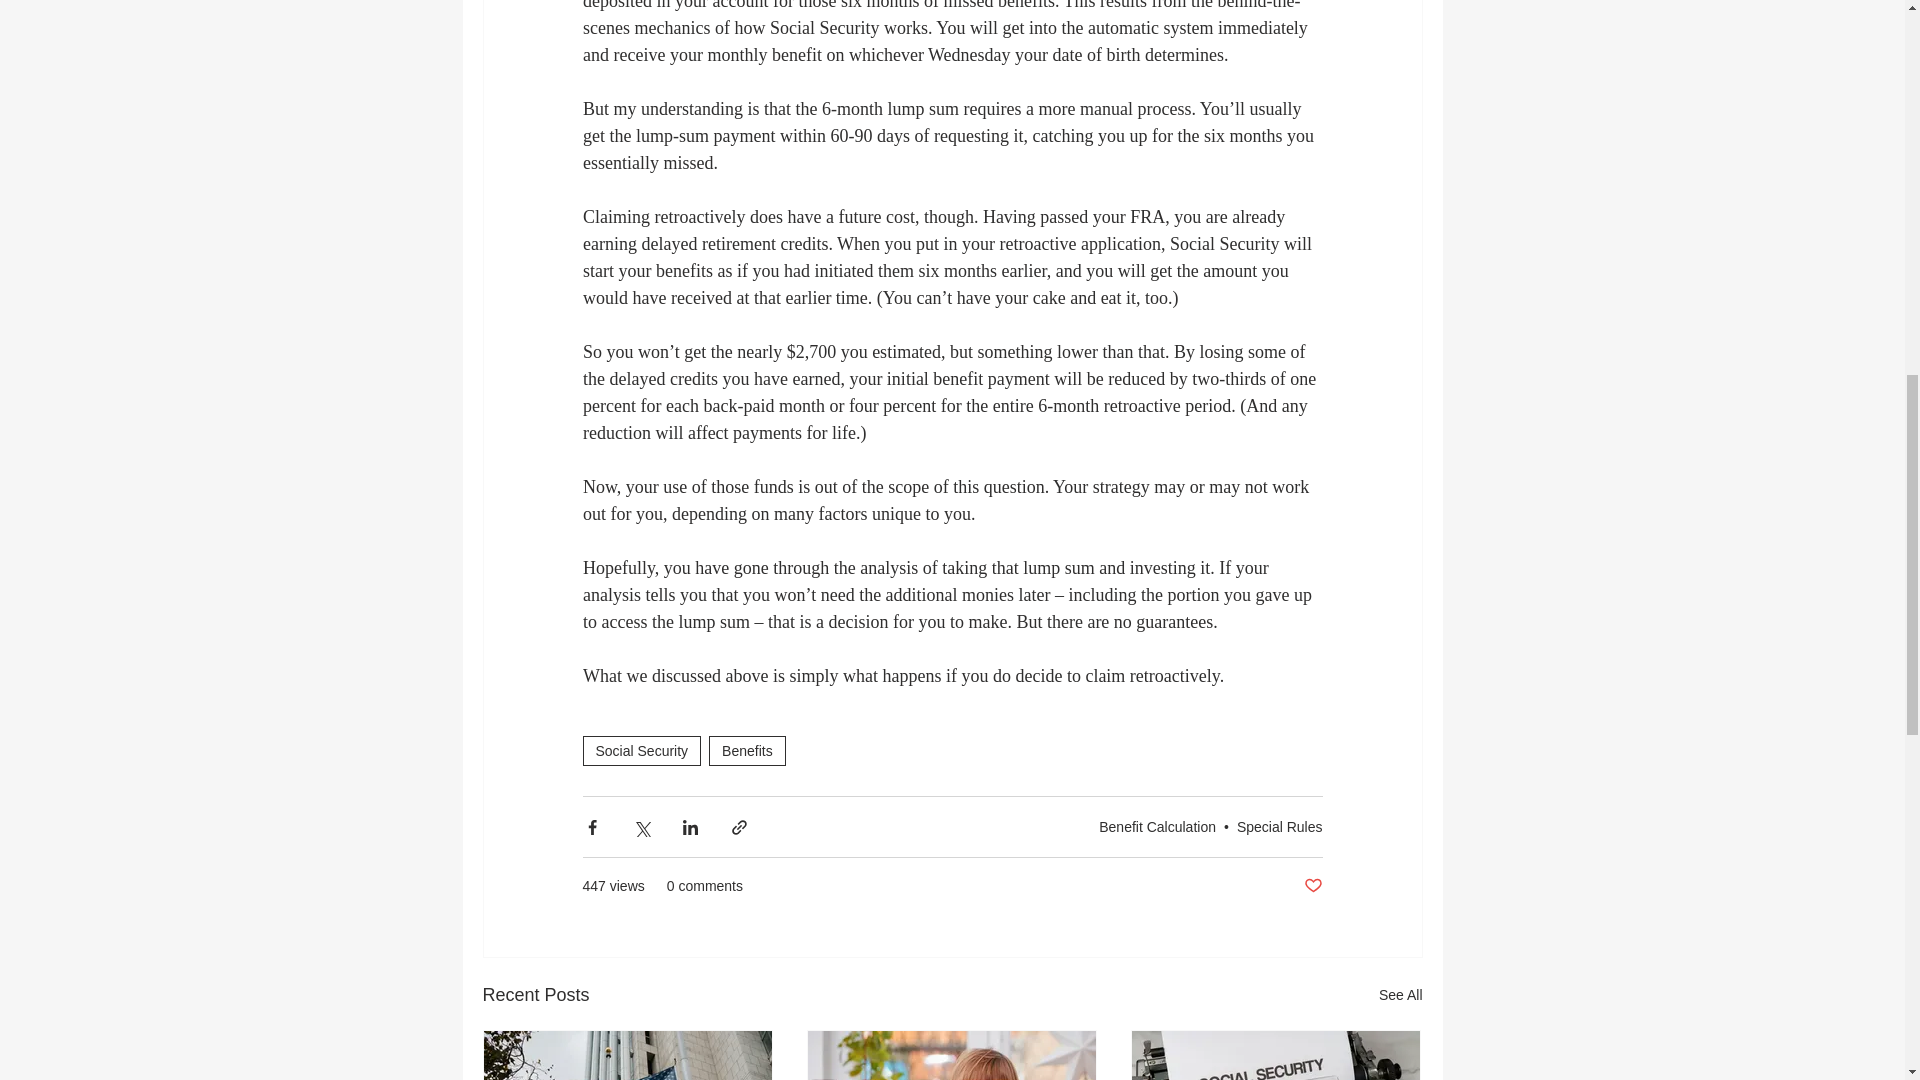 This screenshot has width=1920, height=1080. I want to click on See All, so click(1400, 994).